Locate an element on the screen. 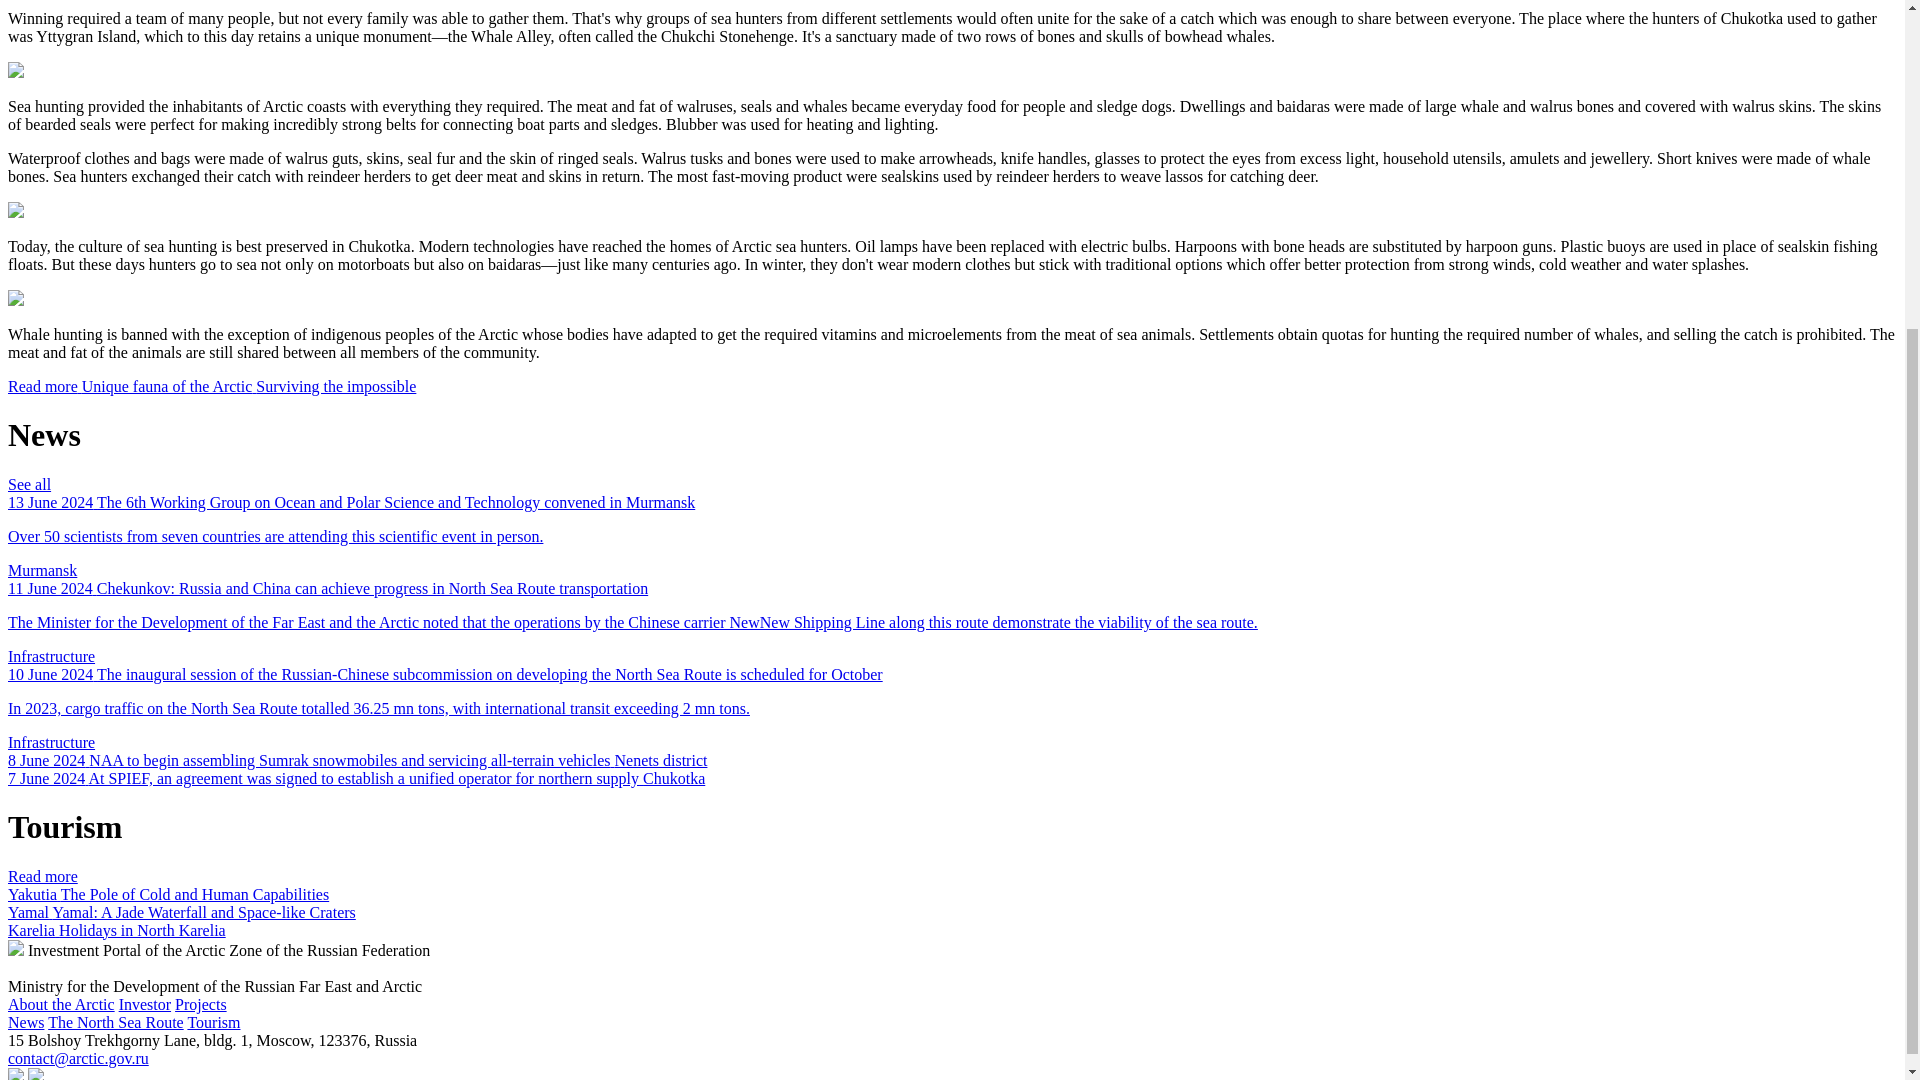 This screenshot has height=1080, width=1920. About the Arctic is located at coordinates (61, 1004).